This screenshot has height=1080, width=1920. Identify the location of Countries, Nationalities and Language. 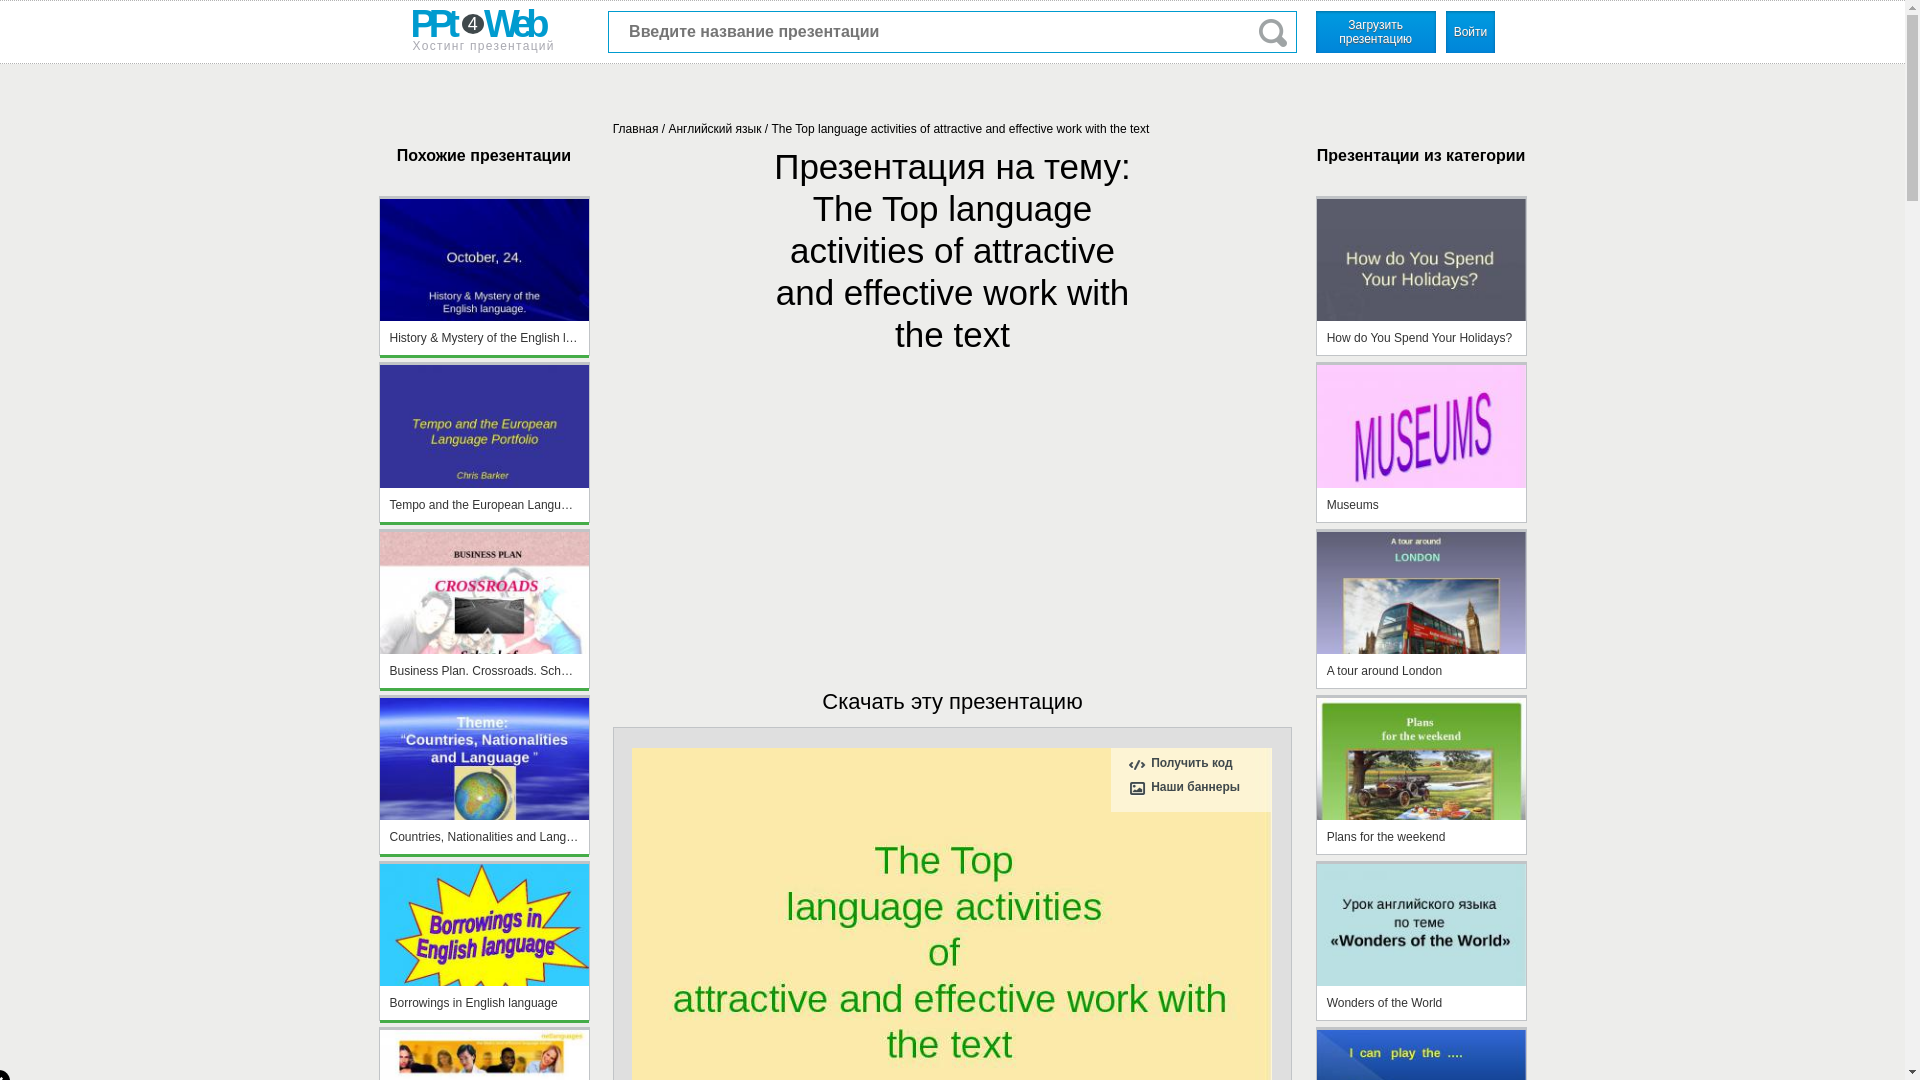
(484, 850).